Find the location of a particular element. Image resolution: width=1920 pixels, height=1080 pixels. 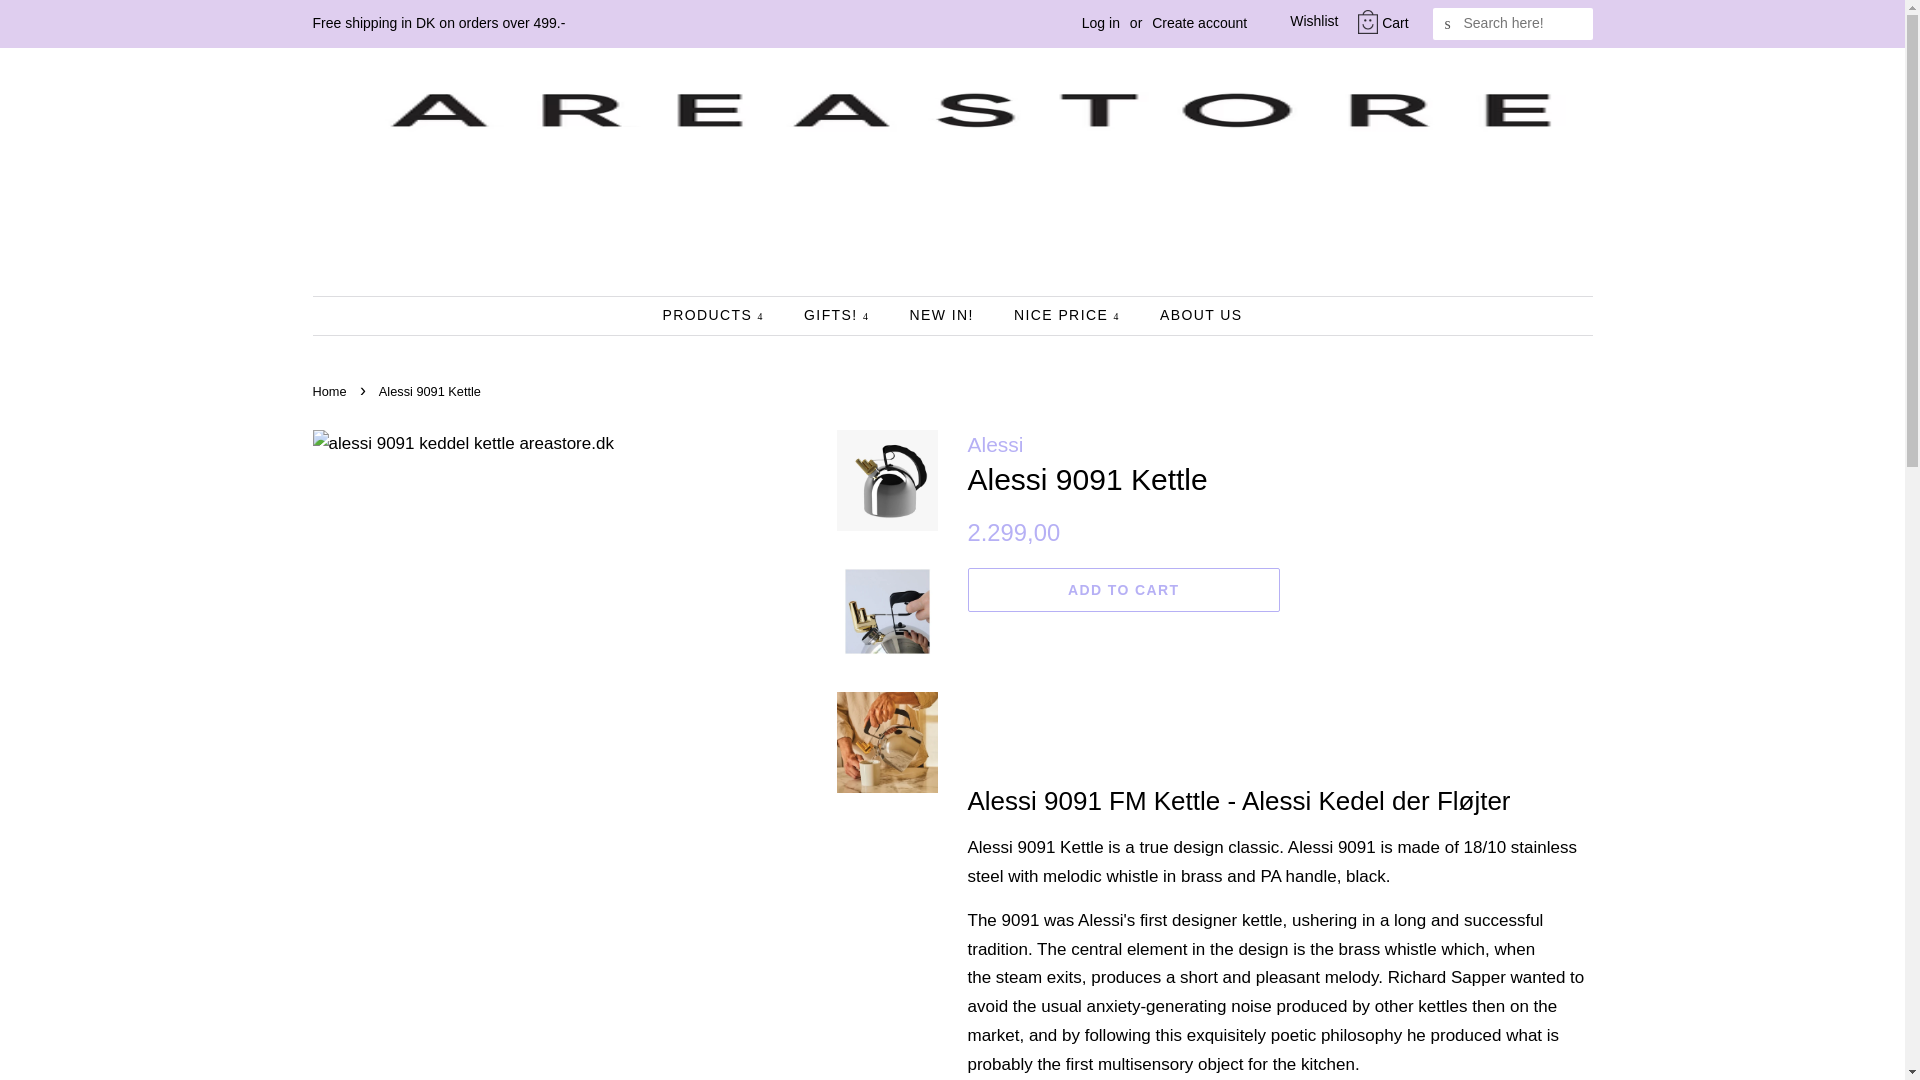

Back to the frontpage is located at coordinates (331, 391).